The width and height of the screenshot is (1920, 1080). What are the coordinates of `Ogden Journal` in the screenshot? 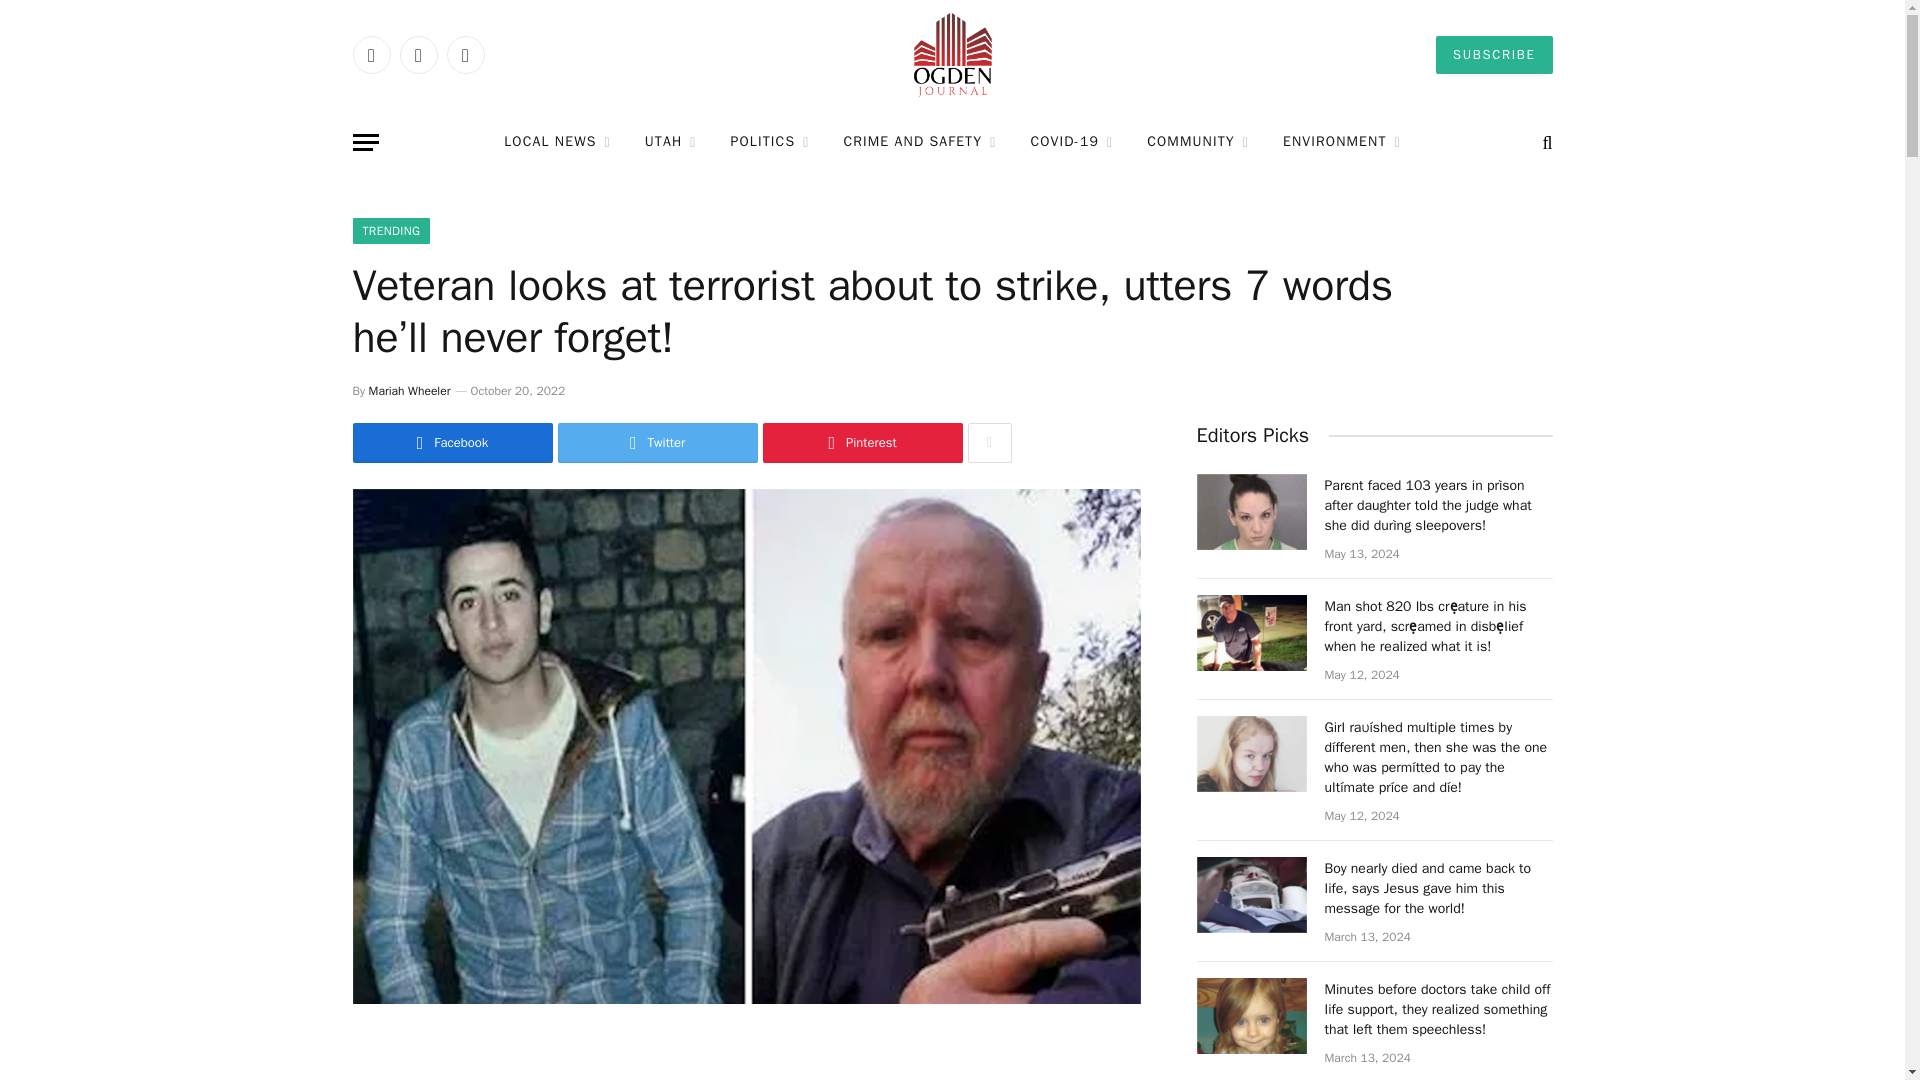 It's located at (952, 55).